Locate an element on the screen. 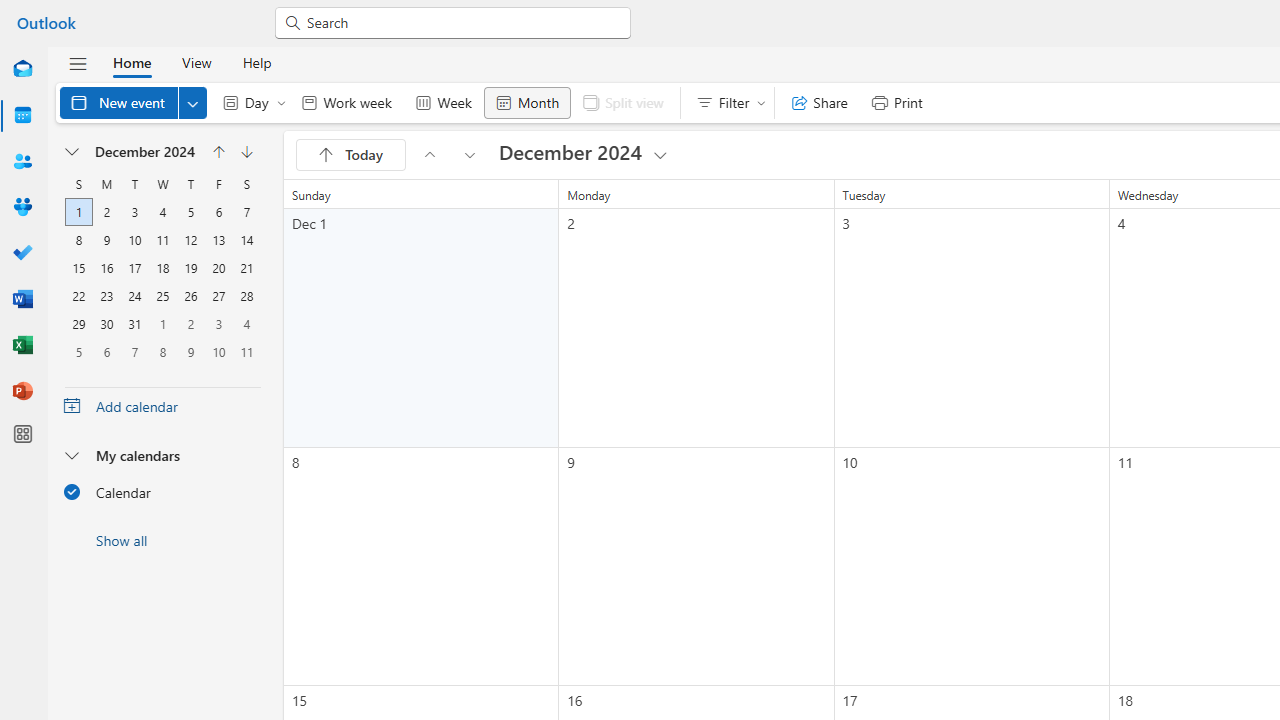 This screenshot has width=1280, height=720. Go to previous month November 2024 is located at coordinates (429, 154).